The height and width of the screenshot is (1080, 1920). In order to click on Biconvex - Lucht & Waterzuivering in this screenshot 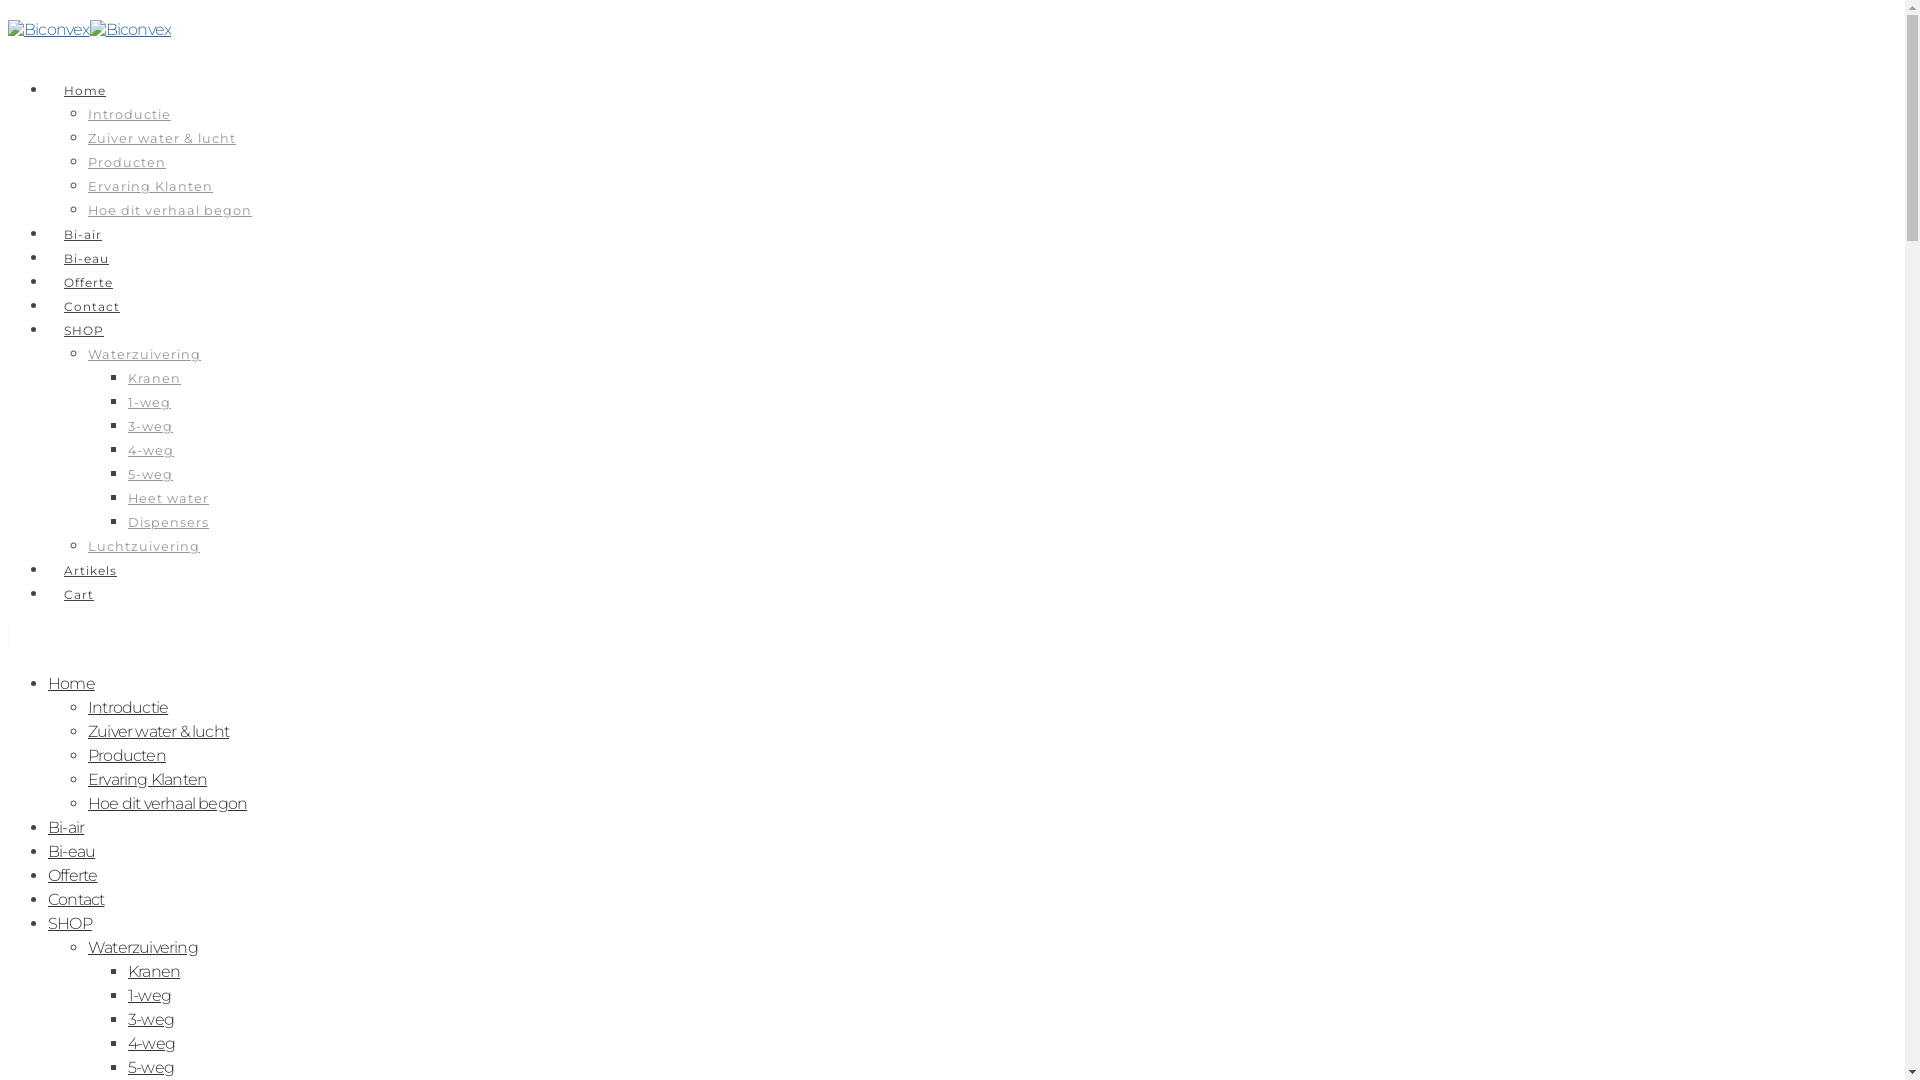, I will do `click(90, 29)`.